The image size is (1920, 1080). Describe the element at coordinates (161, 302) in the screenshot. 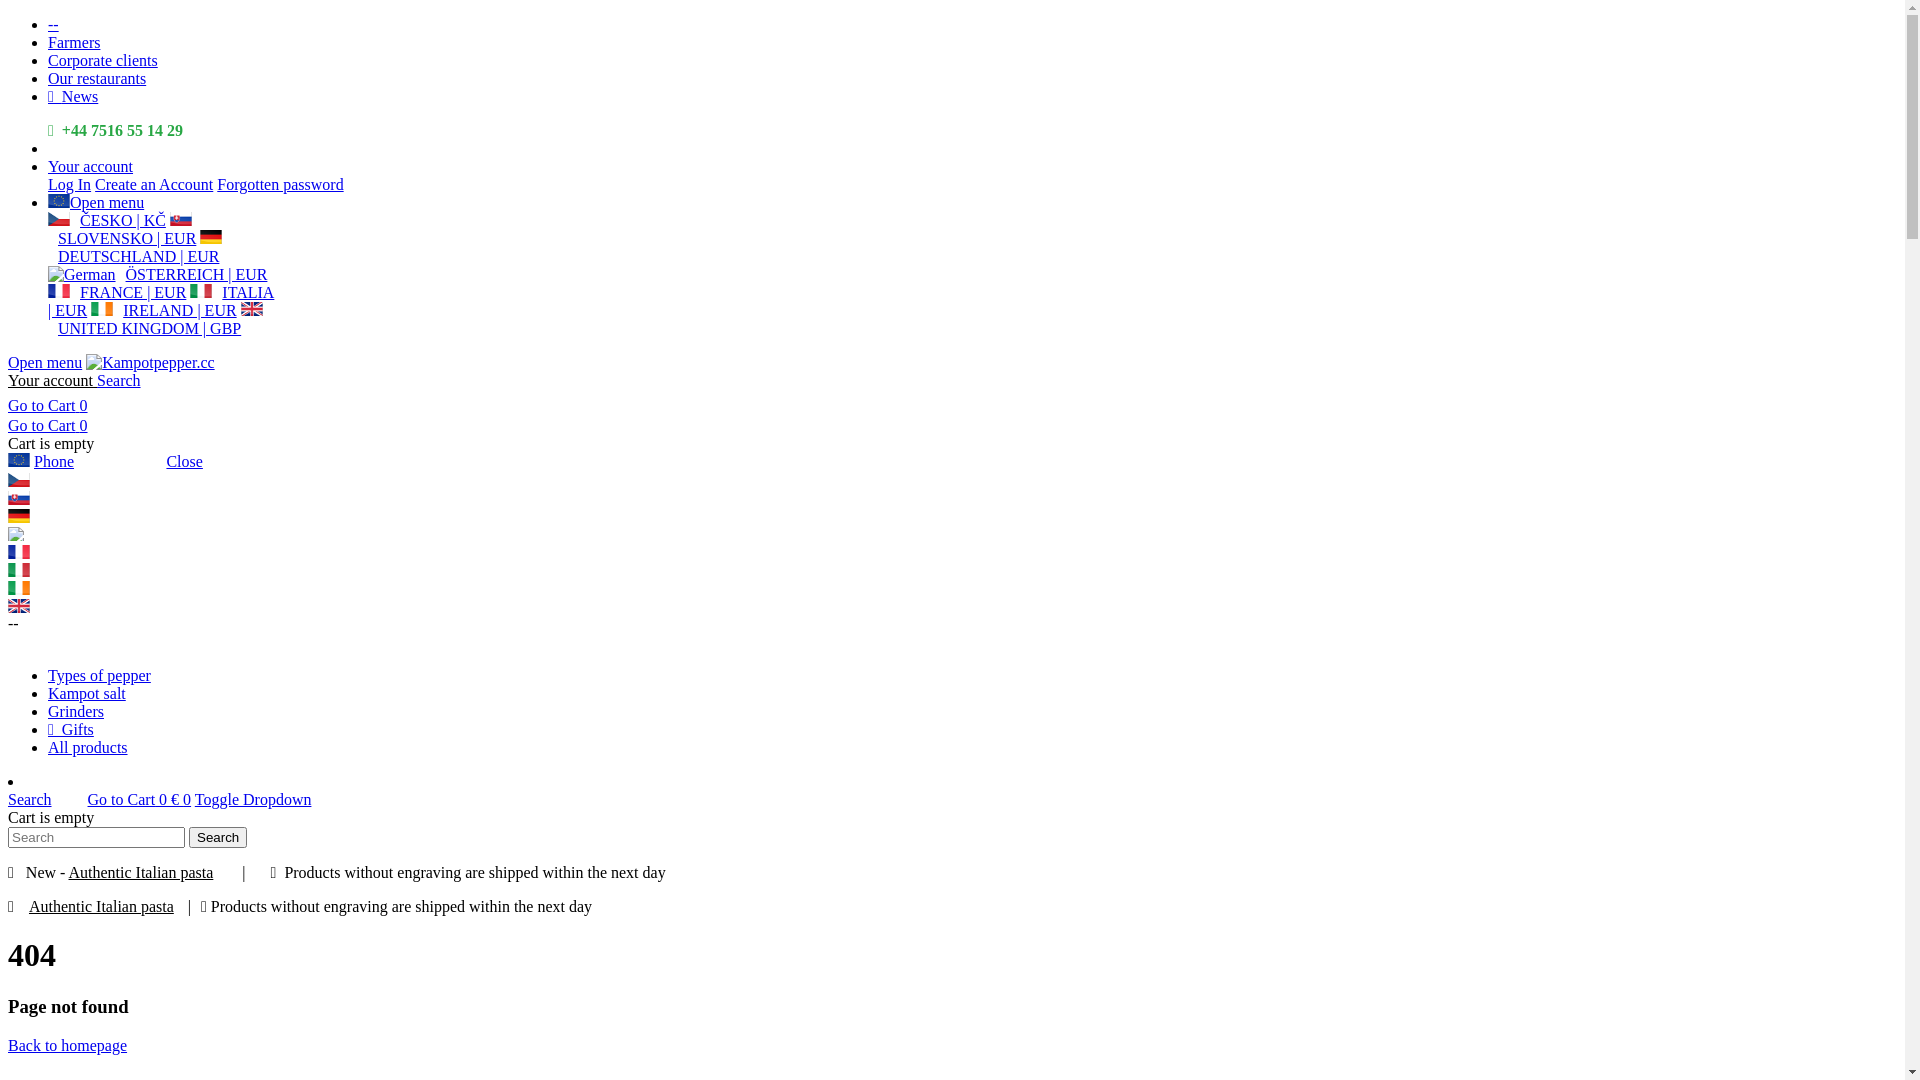

I see `ITALIA | EUR` at that location.